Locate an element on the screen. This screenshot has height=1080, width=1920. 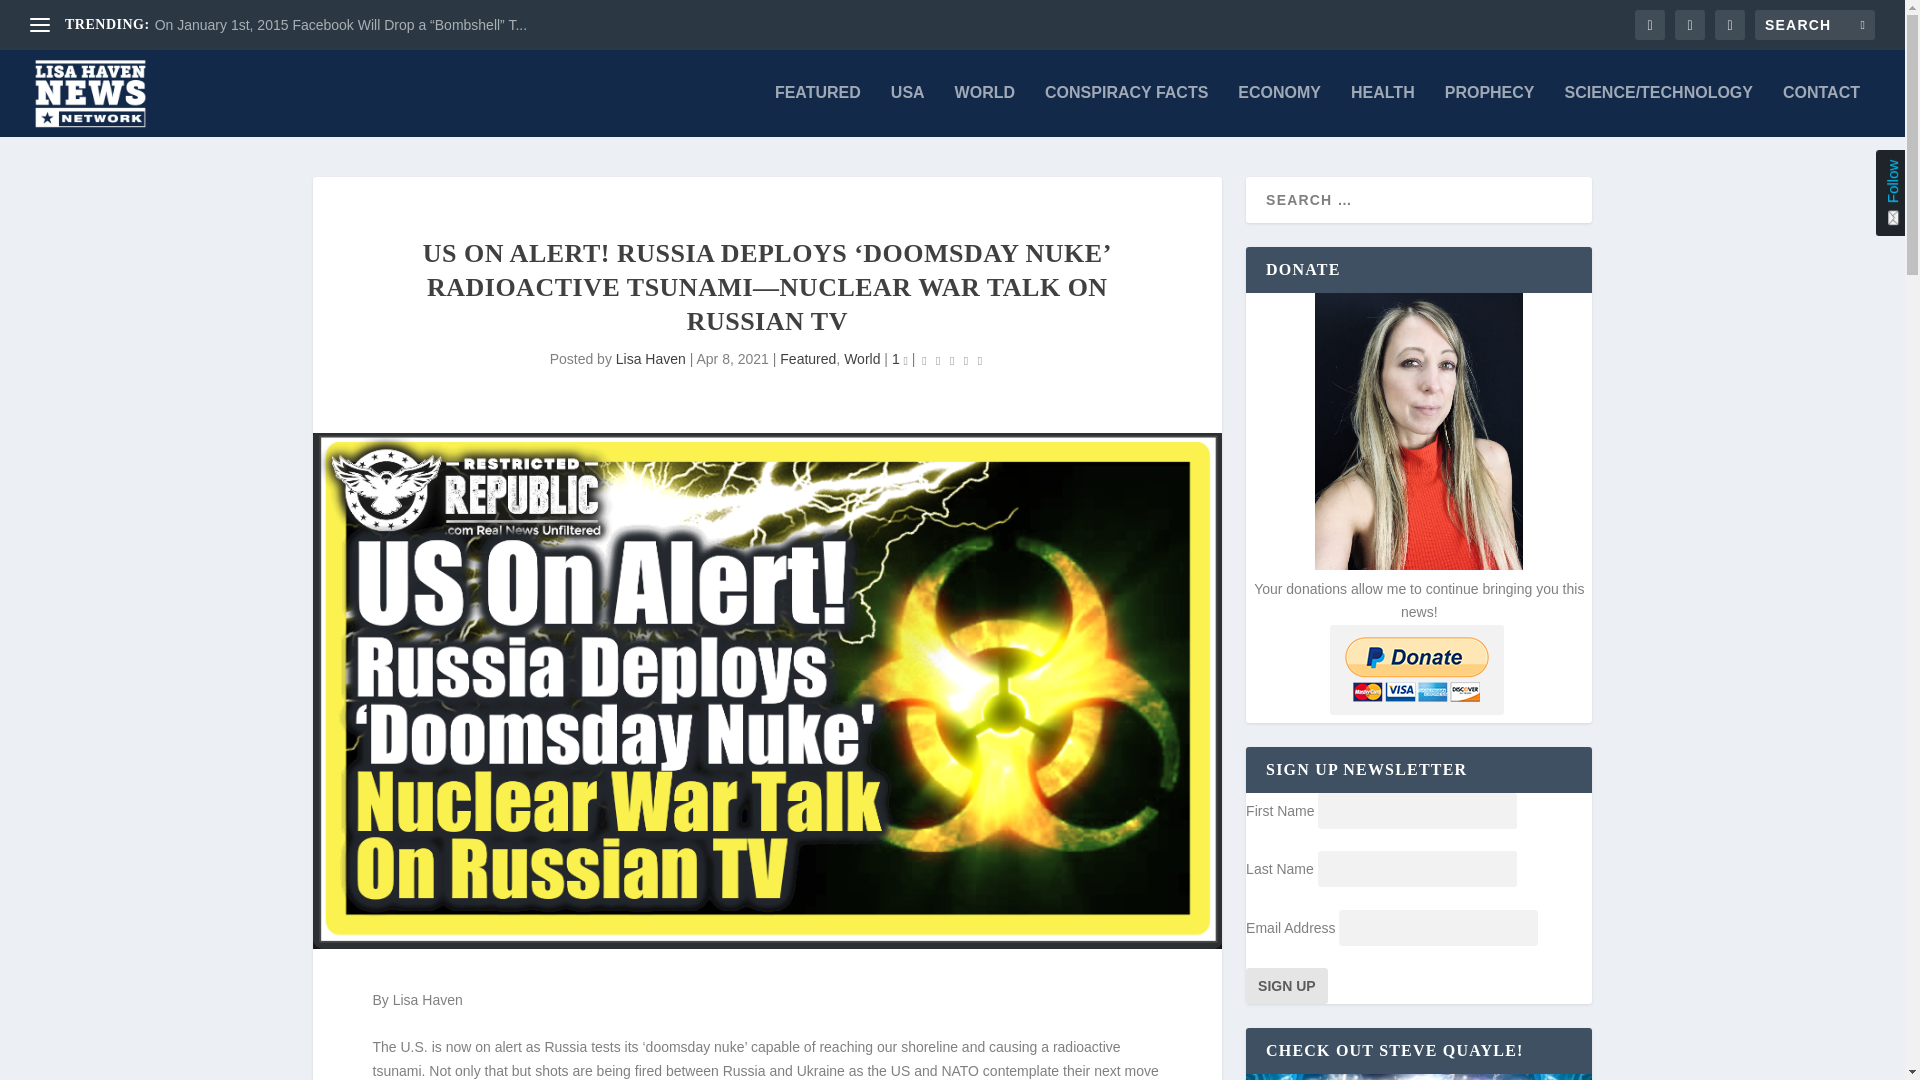
Search for: is located at coordinates (1814, 24).